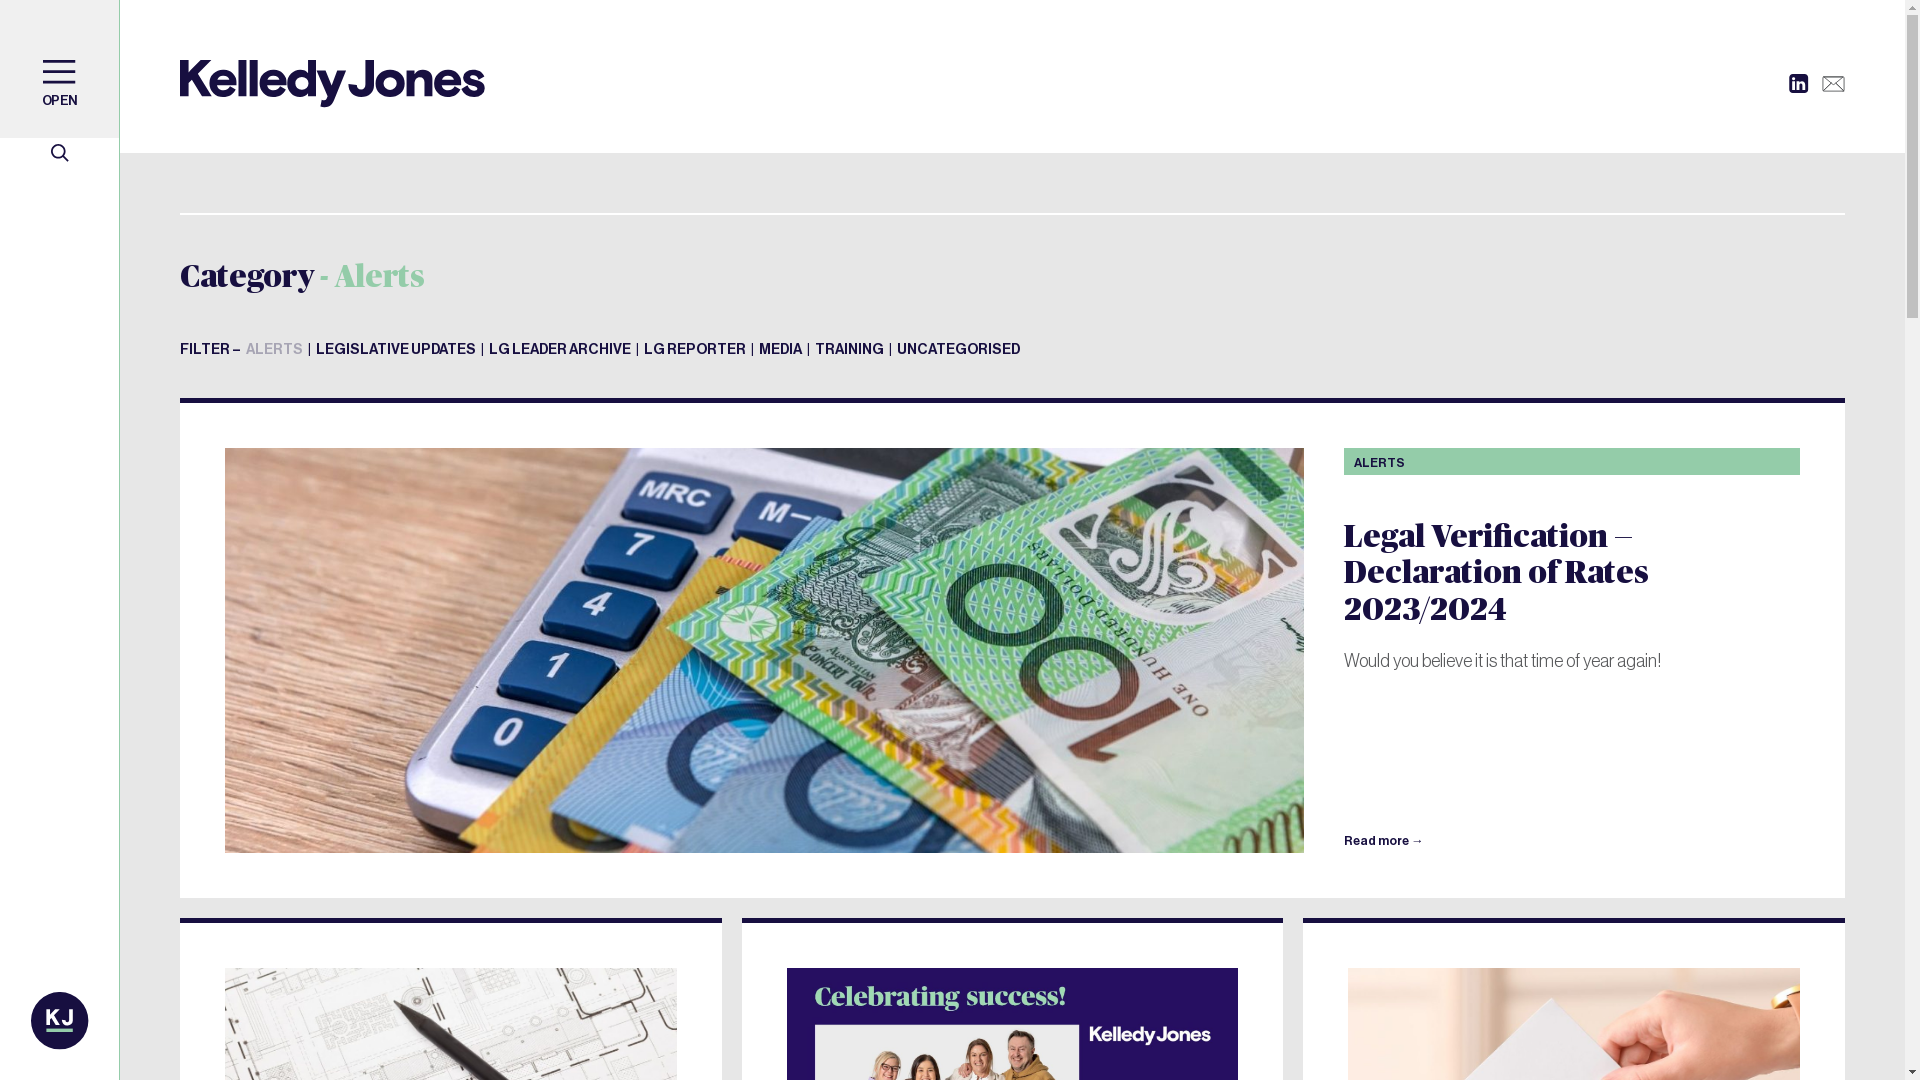 The image size is (1920, 1080). What do you see at coordinates (396, 350) in the screenshot?
I see `LEGISLATIVE UPDATES` at bounding box center [396, 350].